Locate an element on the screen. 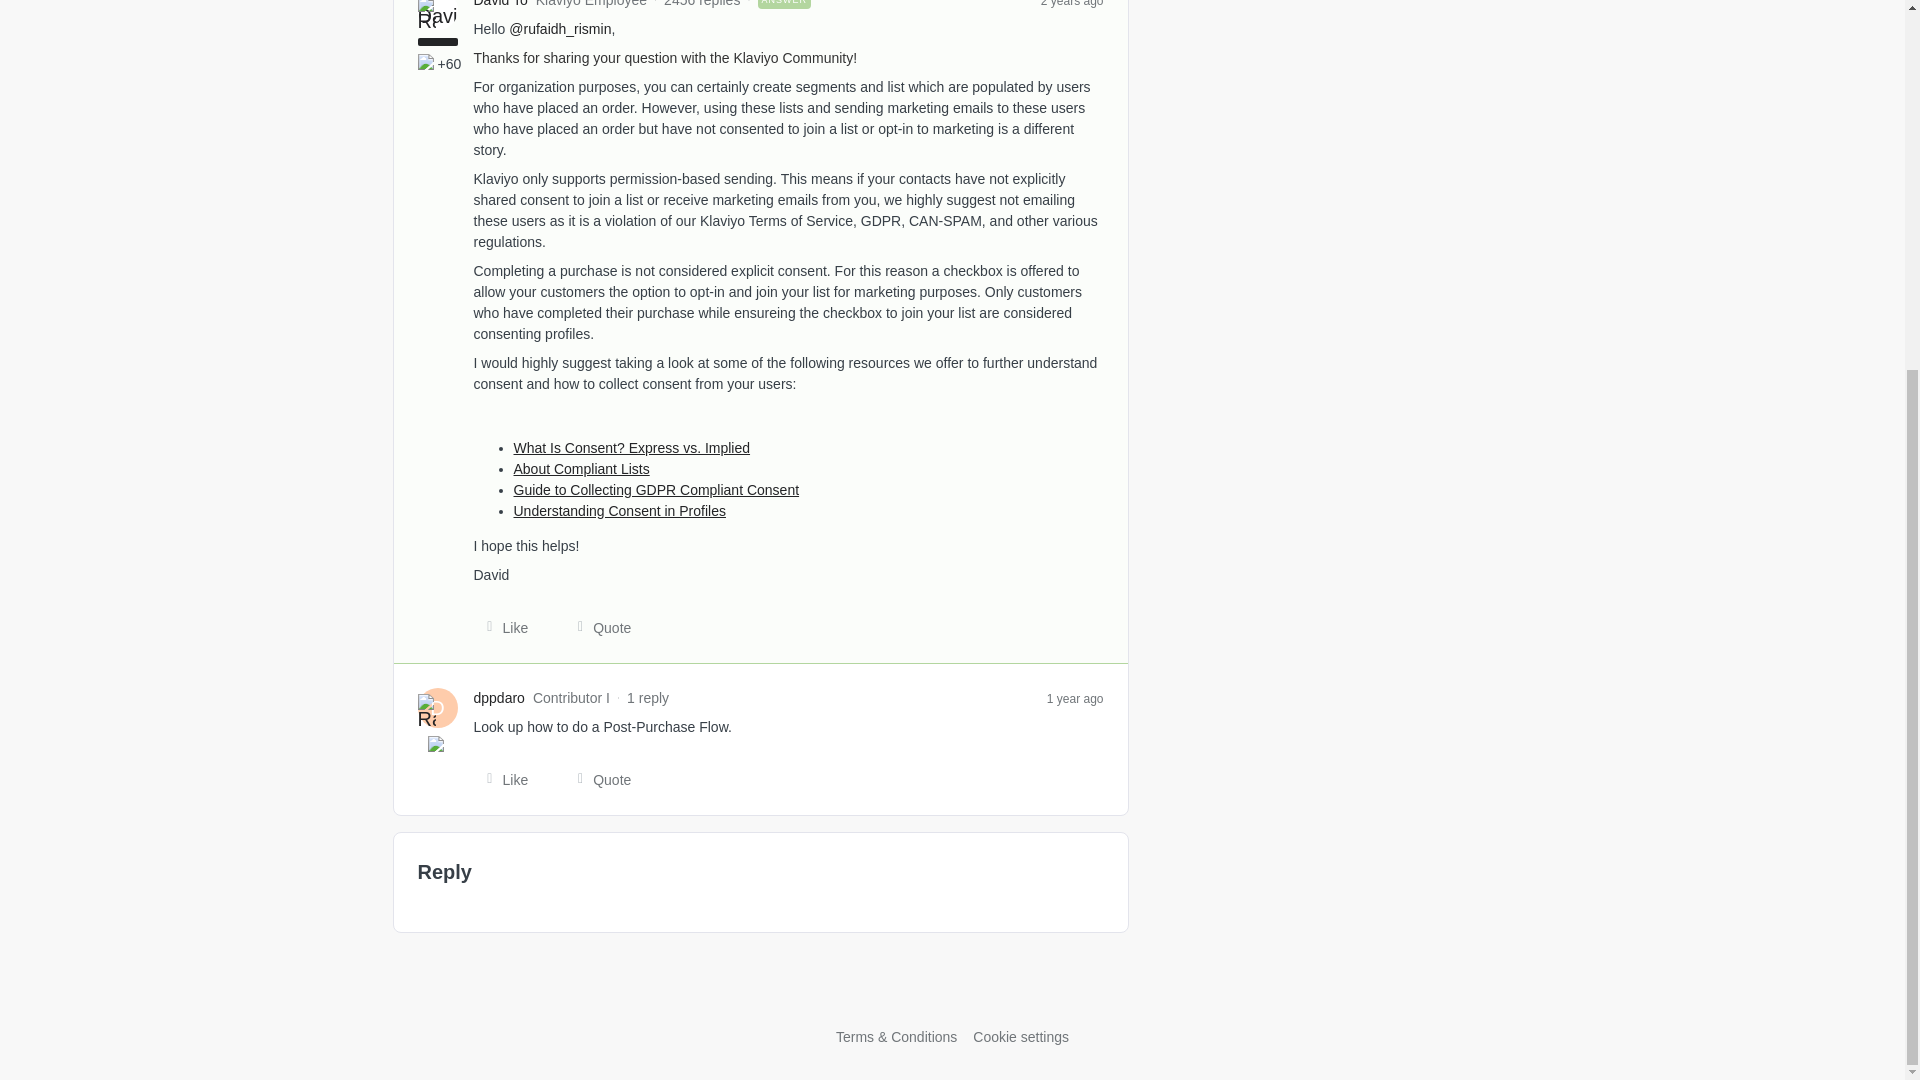 This screenshot has width=1920, height=1080. Understanding Consent in Profiles is located at coordinates (620, 510).